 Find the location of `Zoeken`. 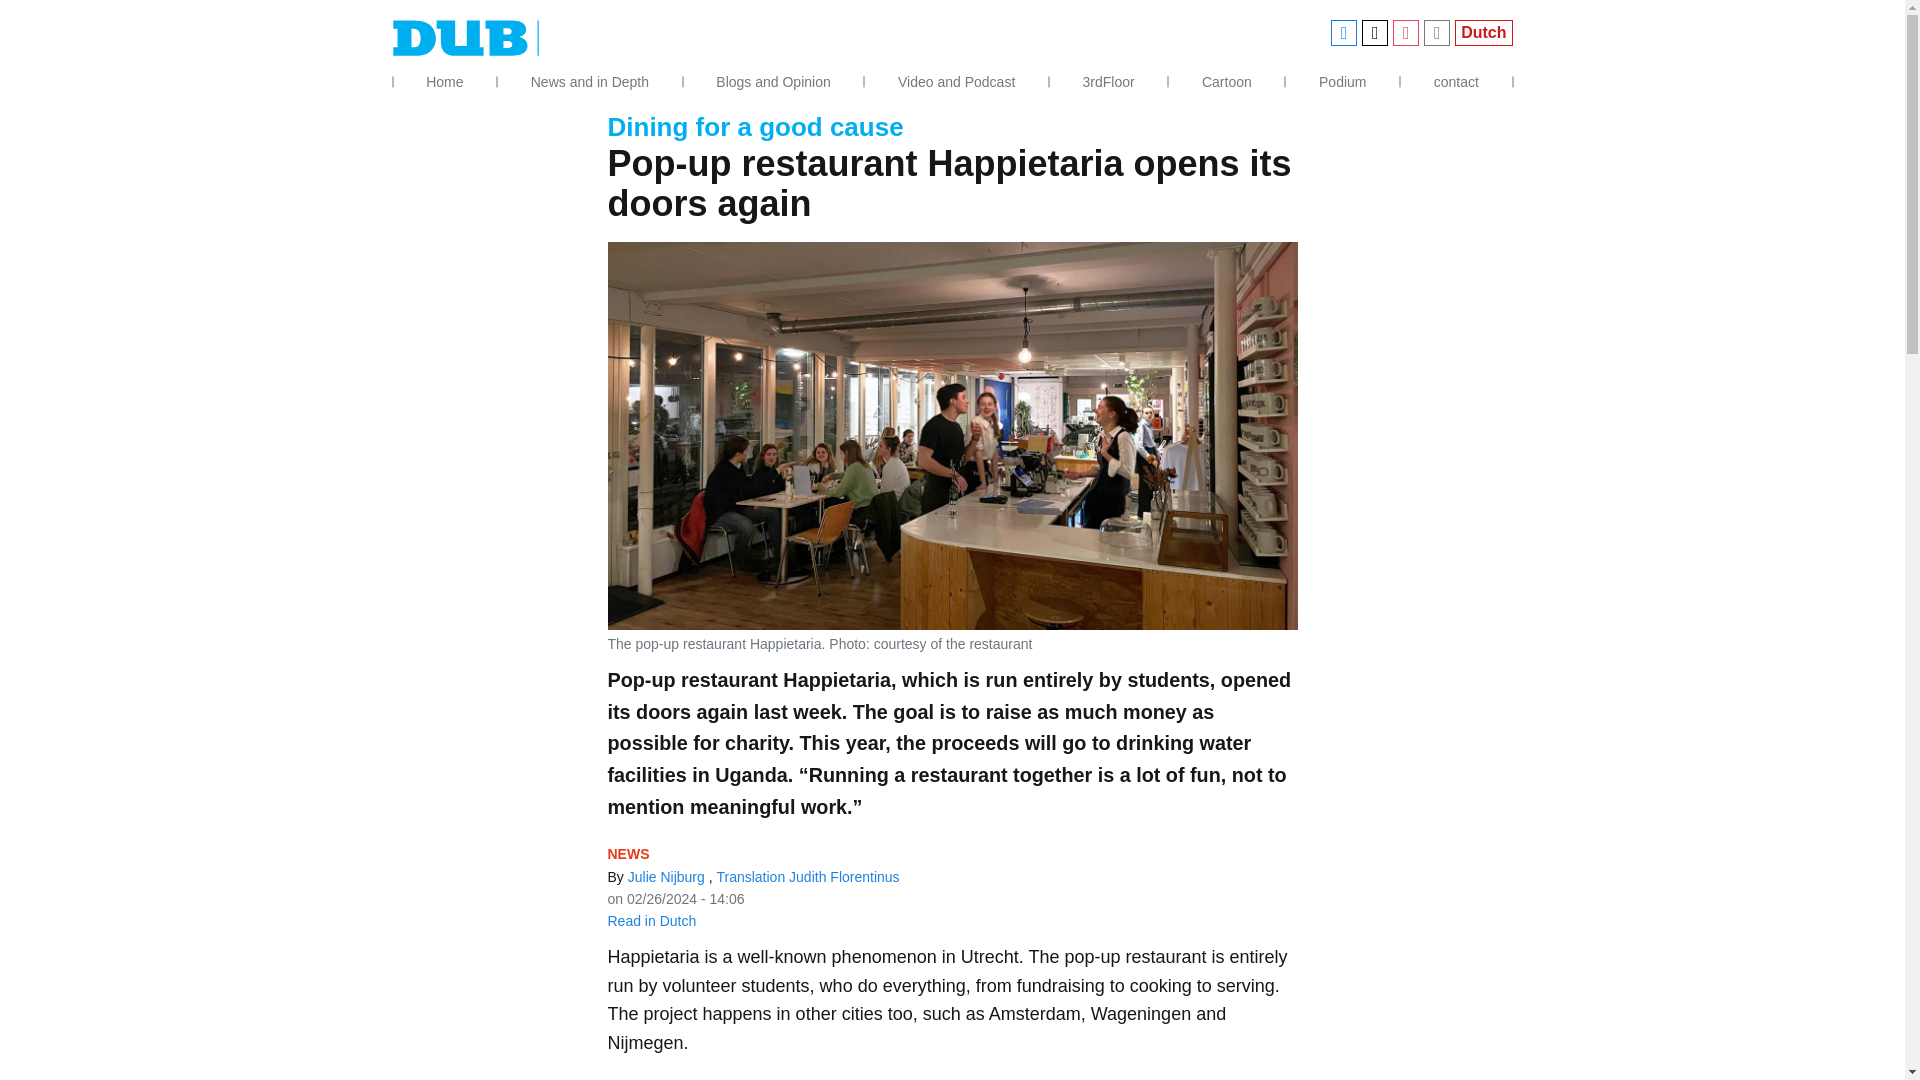

Zoeken is located at coordinates (1436, 33).